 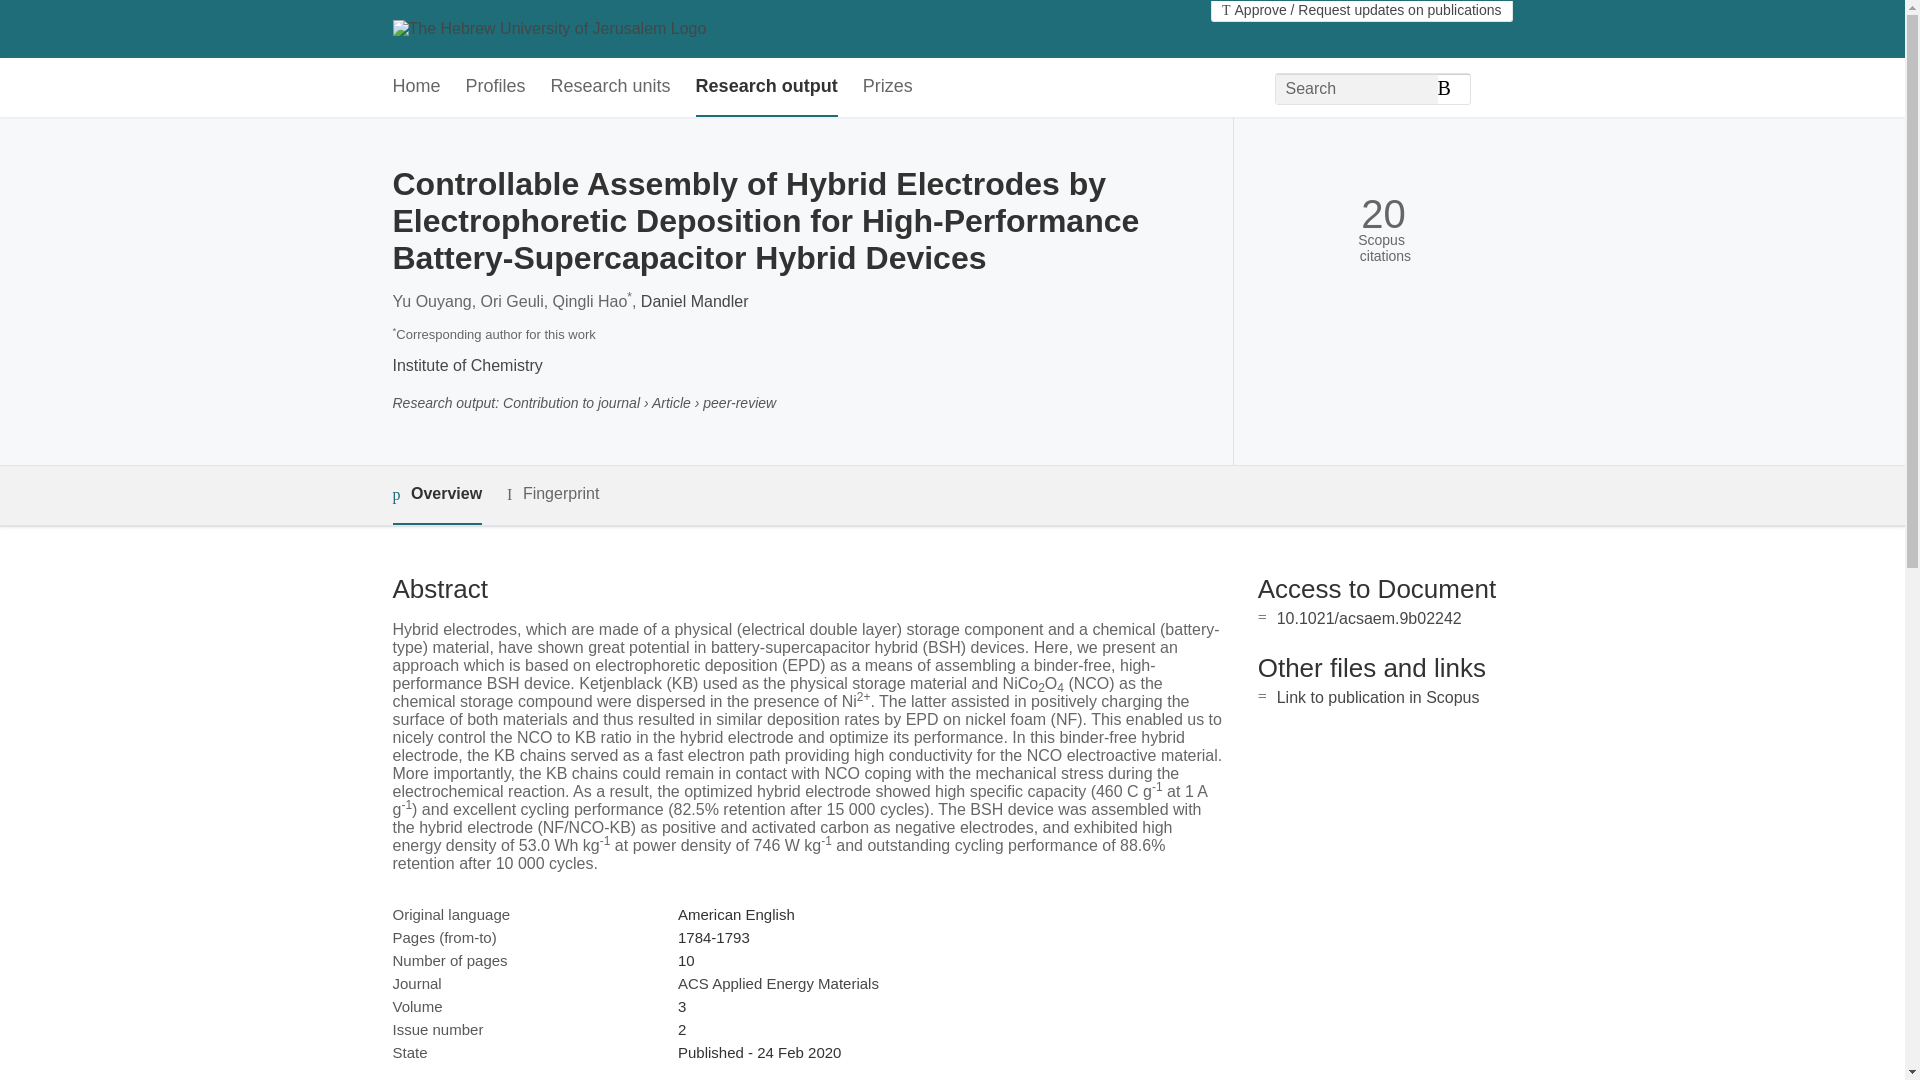 What do you see at coordinates (552, 494) in the screenshot?
I see `Fingerprint` at bounding box center [552, 494].